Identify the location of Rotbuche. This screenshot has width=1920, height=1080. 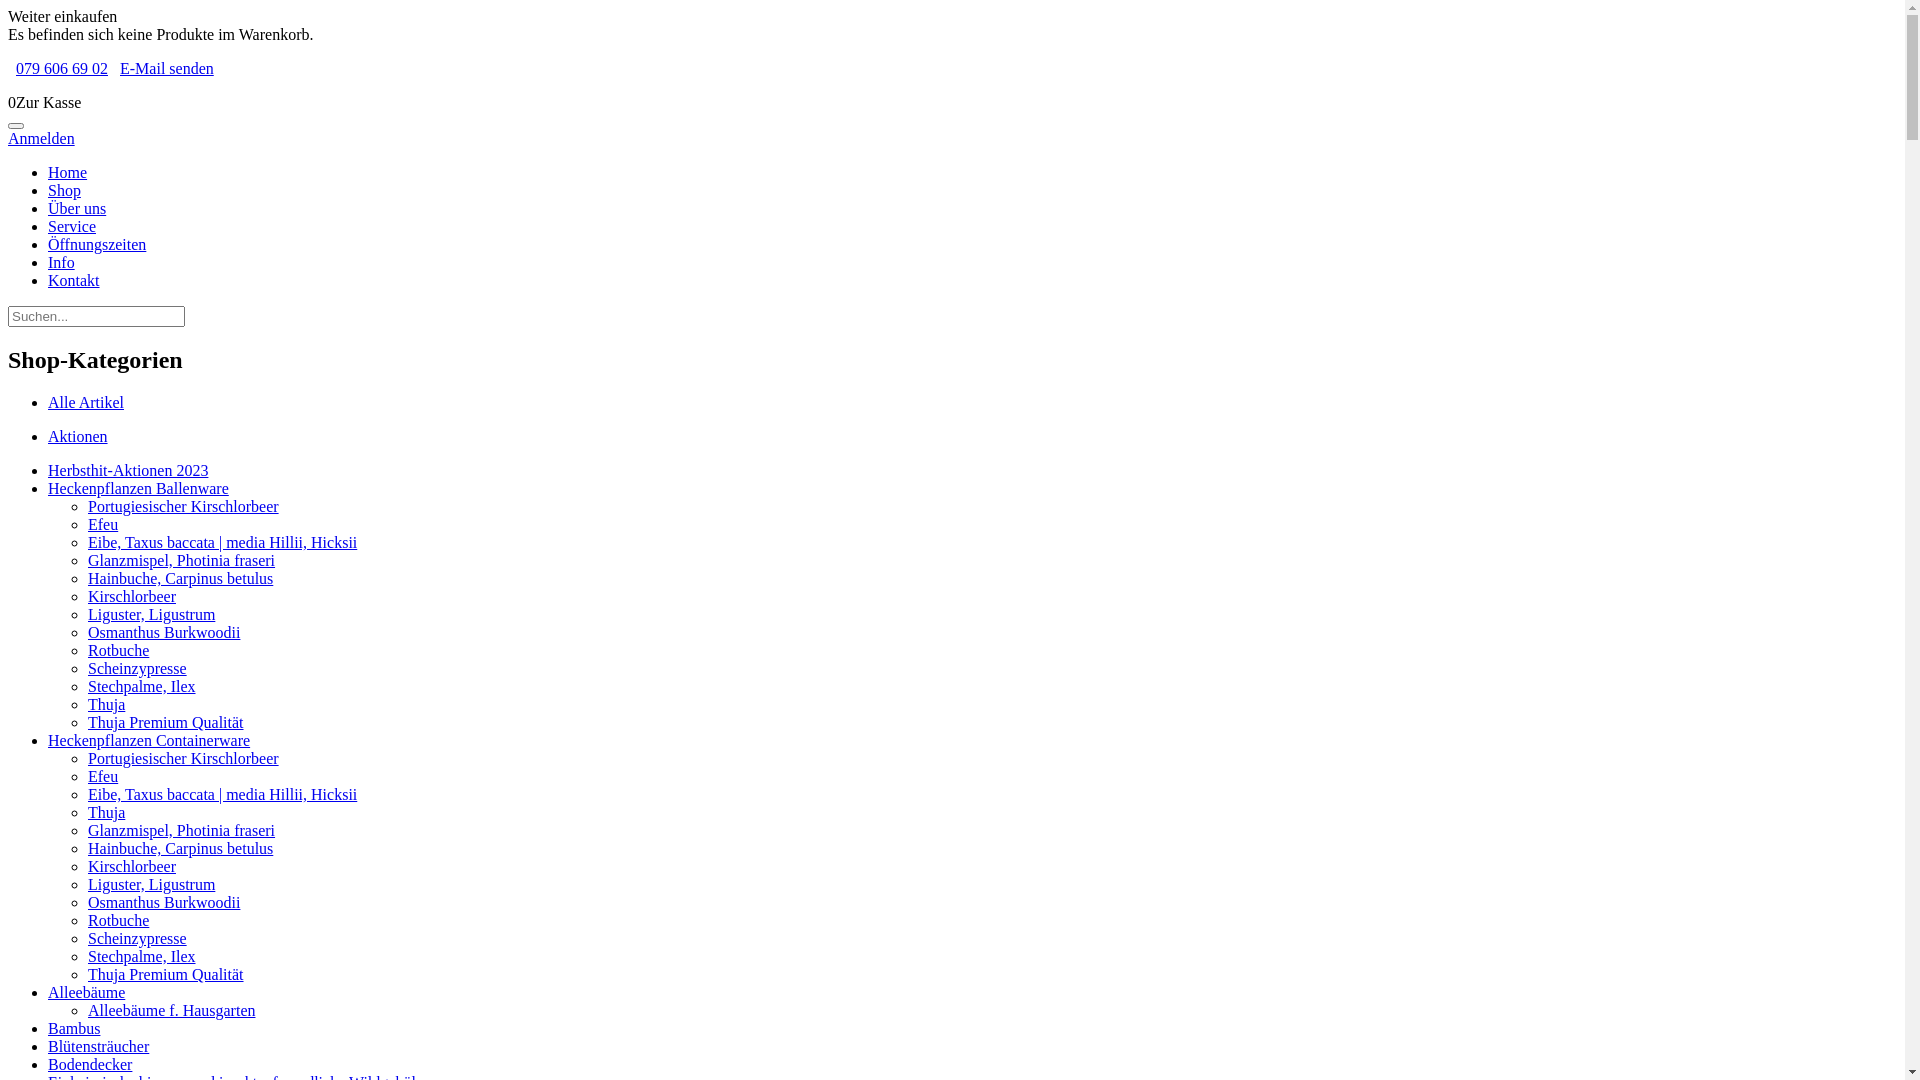
(118, 920).